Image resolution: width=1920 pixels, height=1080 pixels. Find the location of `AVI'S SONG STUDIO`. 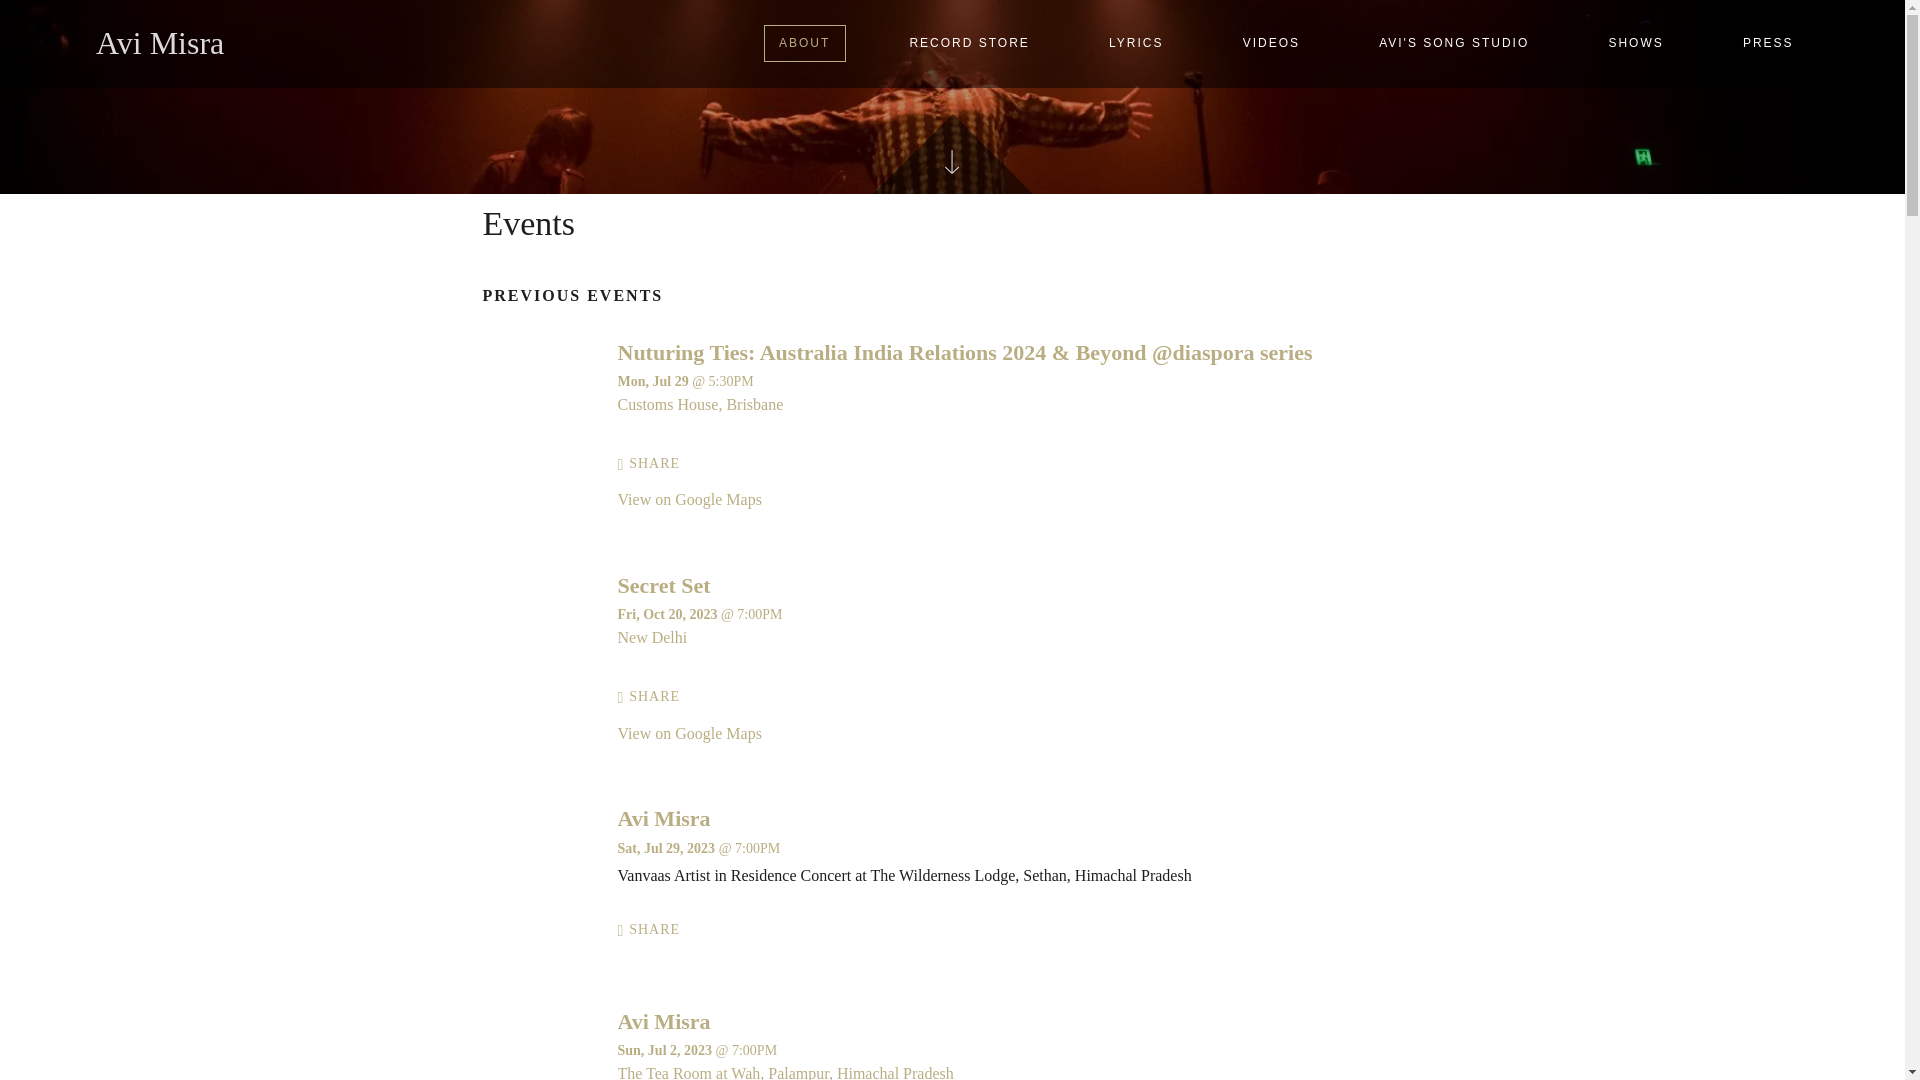

AVI'S SONG STUDIO is located at coordinates (1454, 42).